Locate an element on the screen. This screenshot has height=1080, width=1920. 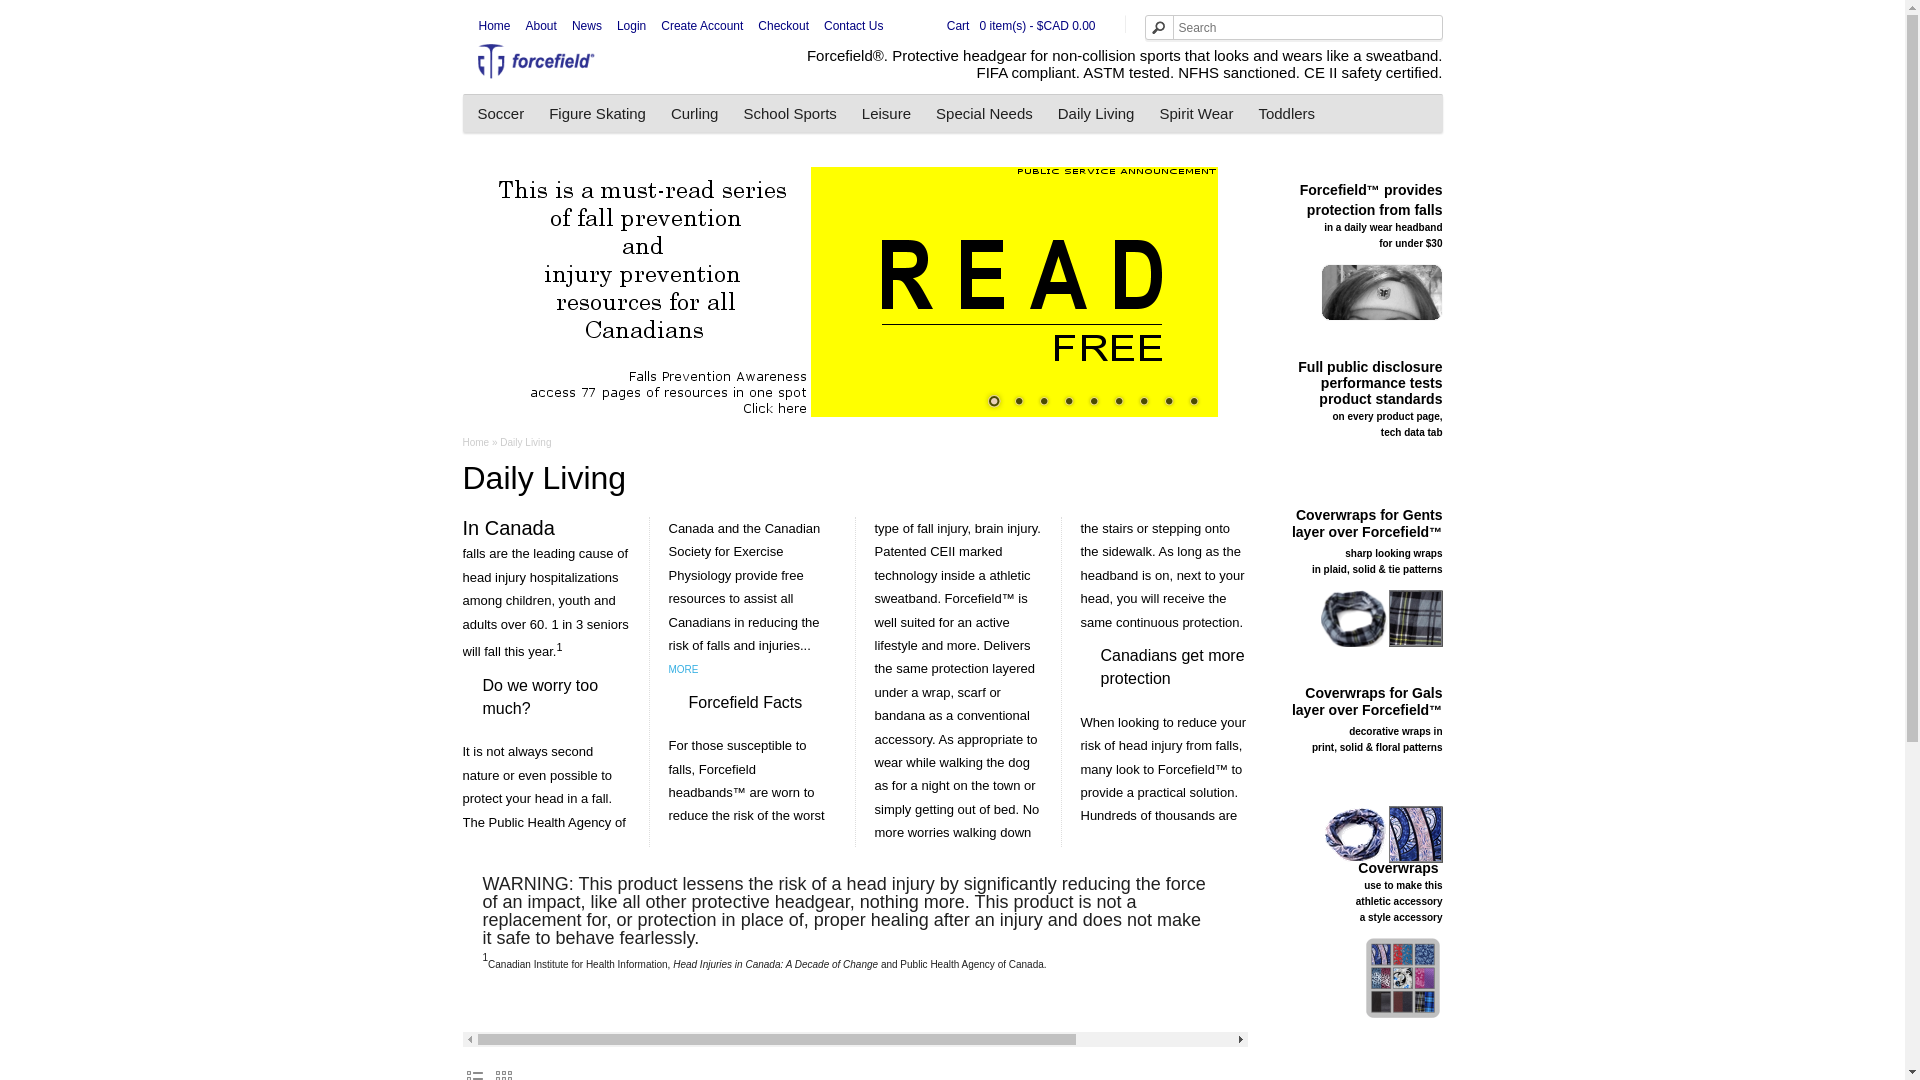
School Sports is located at coordinates (790, 114).